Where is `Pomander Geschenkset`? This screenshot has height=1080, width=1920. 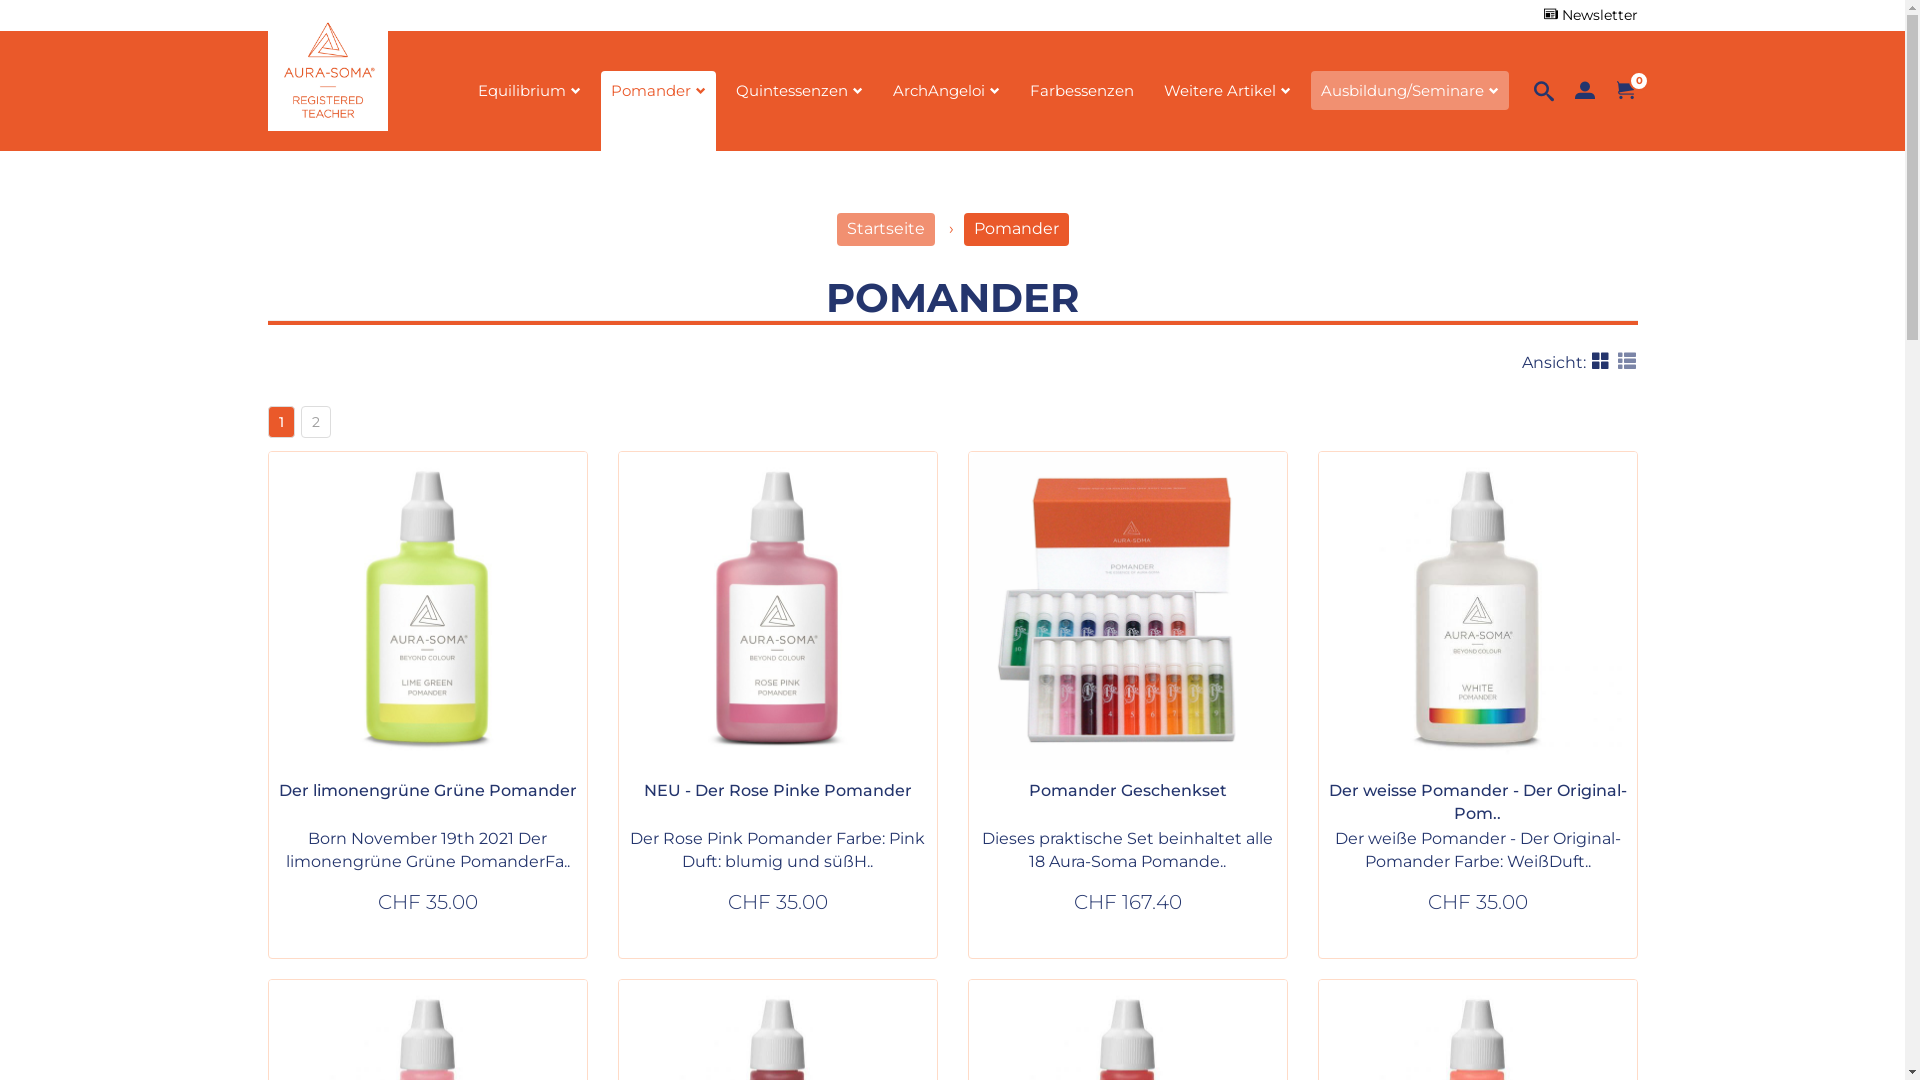 Pomander Geschenkset is located at coordinates (1127, 790).